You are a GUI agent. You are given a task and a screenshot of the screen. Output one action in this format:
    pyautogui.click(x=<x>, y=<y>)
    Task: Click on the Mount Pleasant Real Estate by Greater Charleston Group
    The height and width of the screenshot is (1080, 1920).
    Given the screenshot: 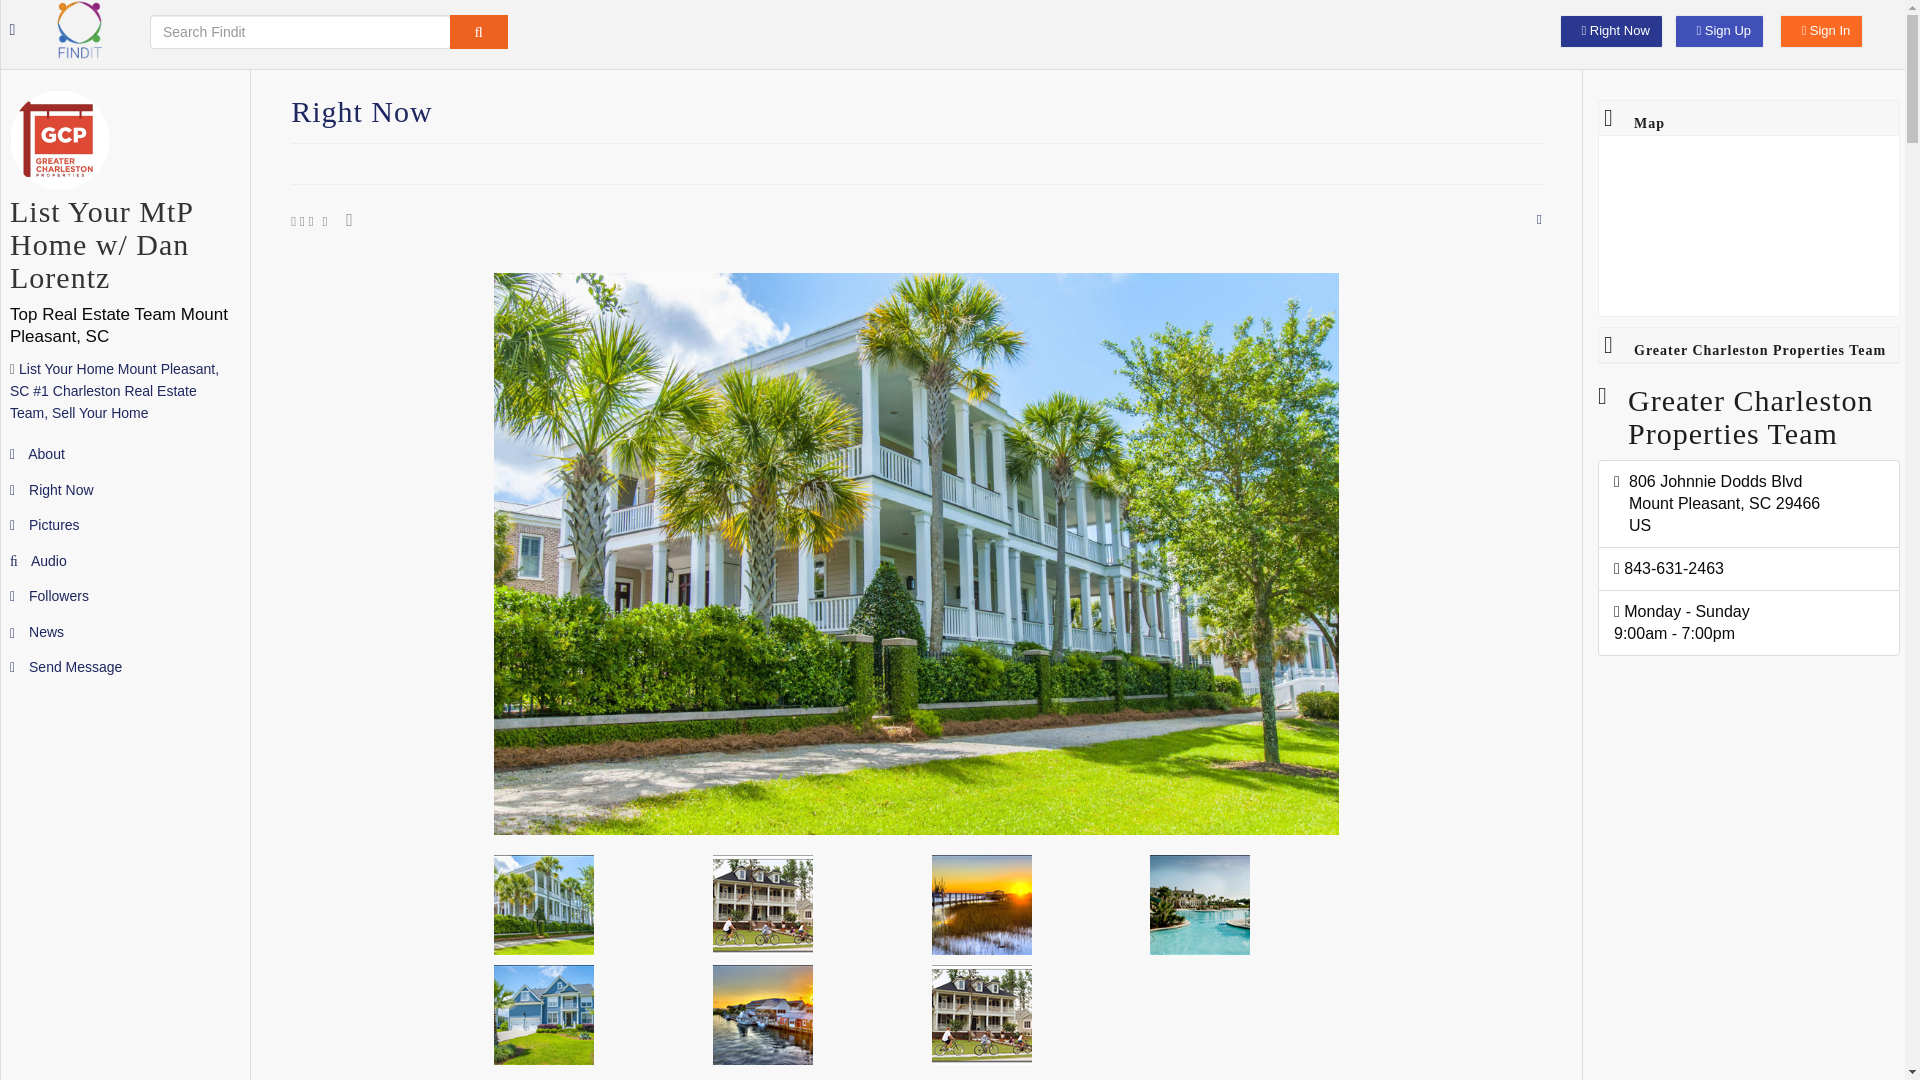 What is the action you would take?
    pyautogui.click(x=1026, y=904)
    